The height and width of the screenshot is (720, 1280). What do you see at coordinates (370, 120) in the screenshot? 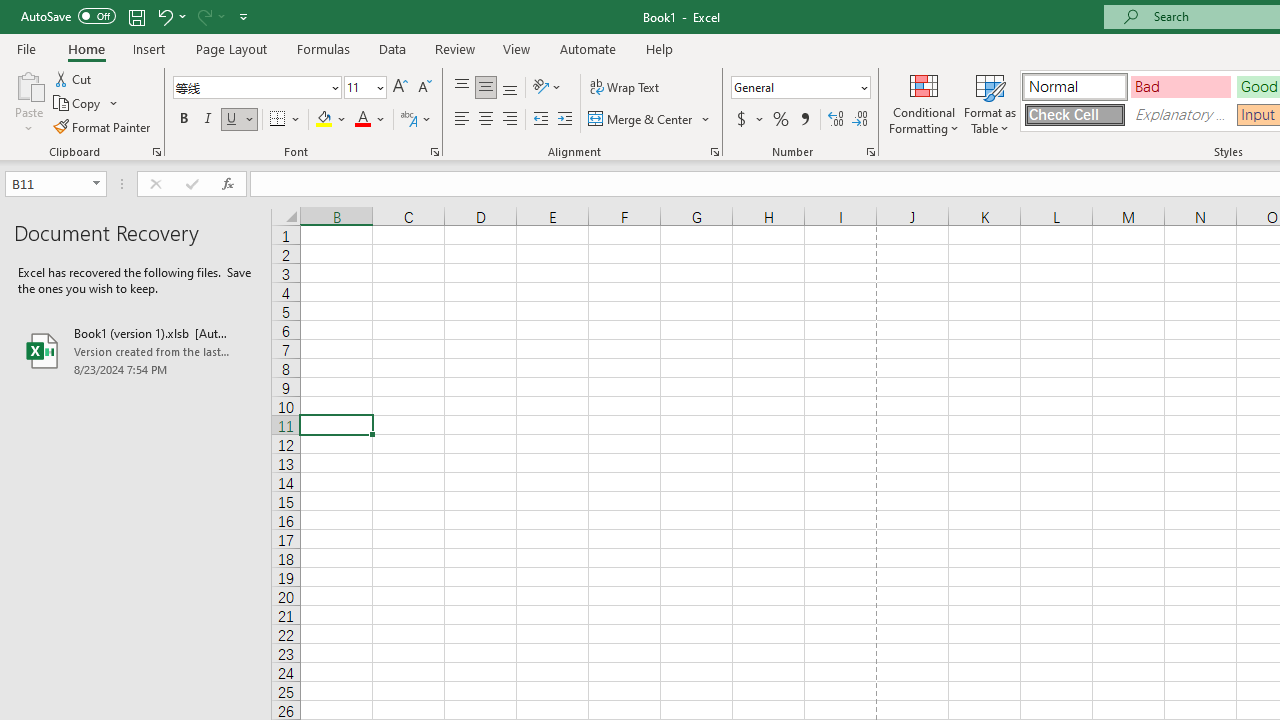
I see `Font Color` at bounding box center [370, 120].